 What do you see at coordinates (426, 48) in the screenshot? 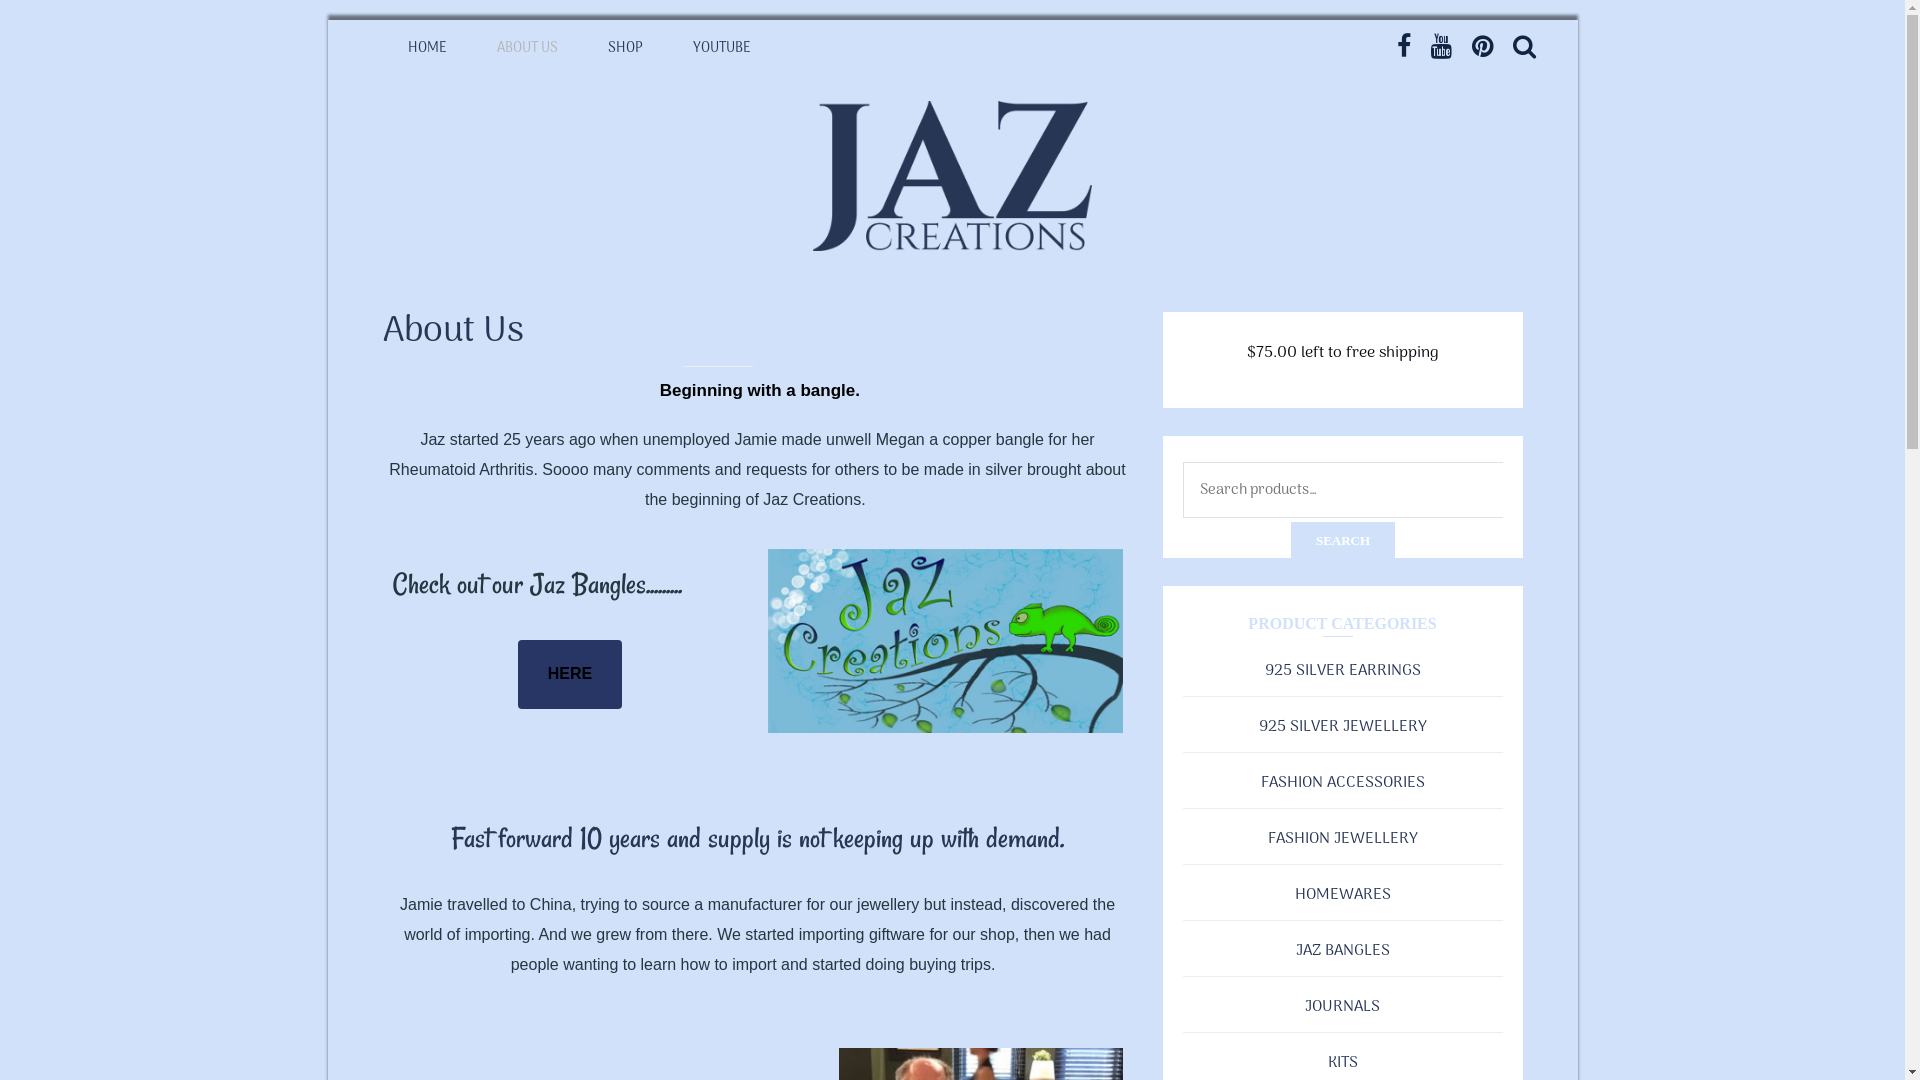
I see `HOME` at bounding box center [426, 48].